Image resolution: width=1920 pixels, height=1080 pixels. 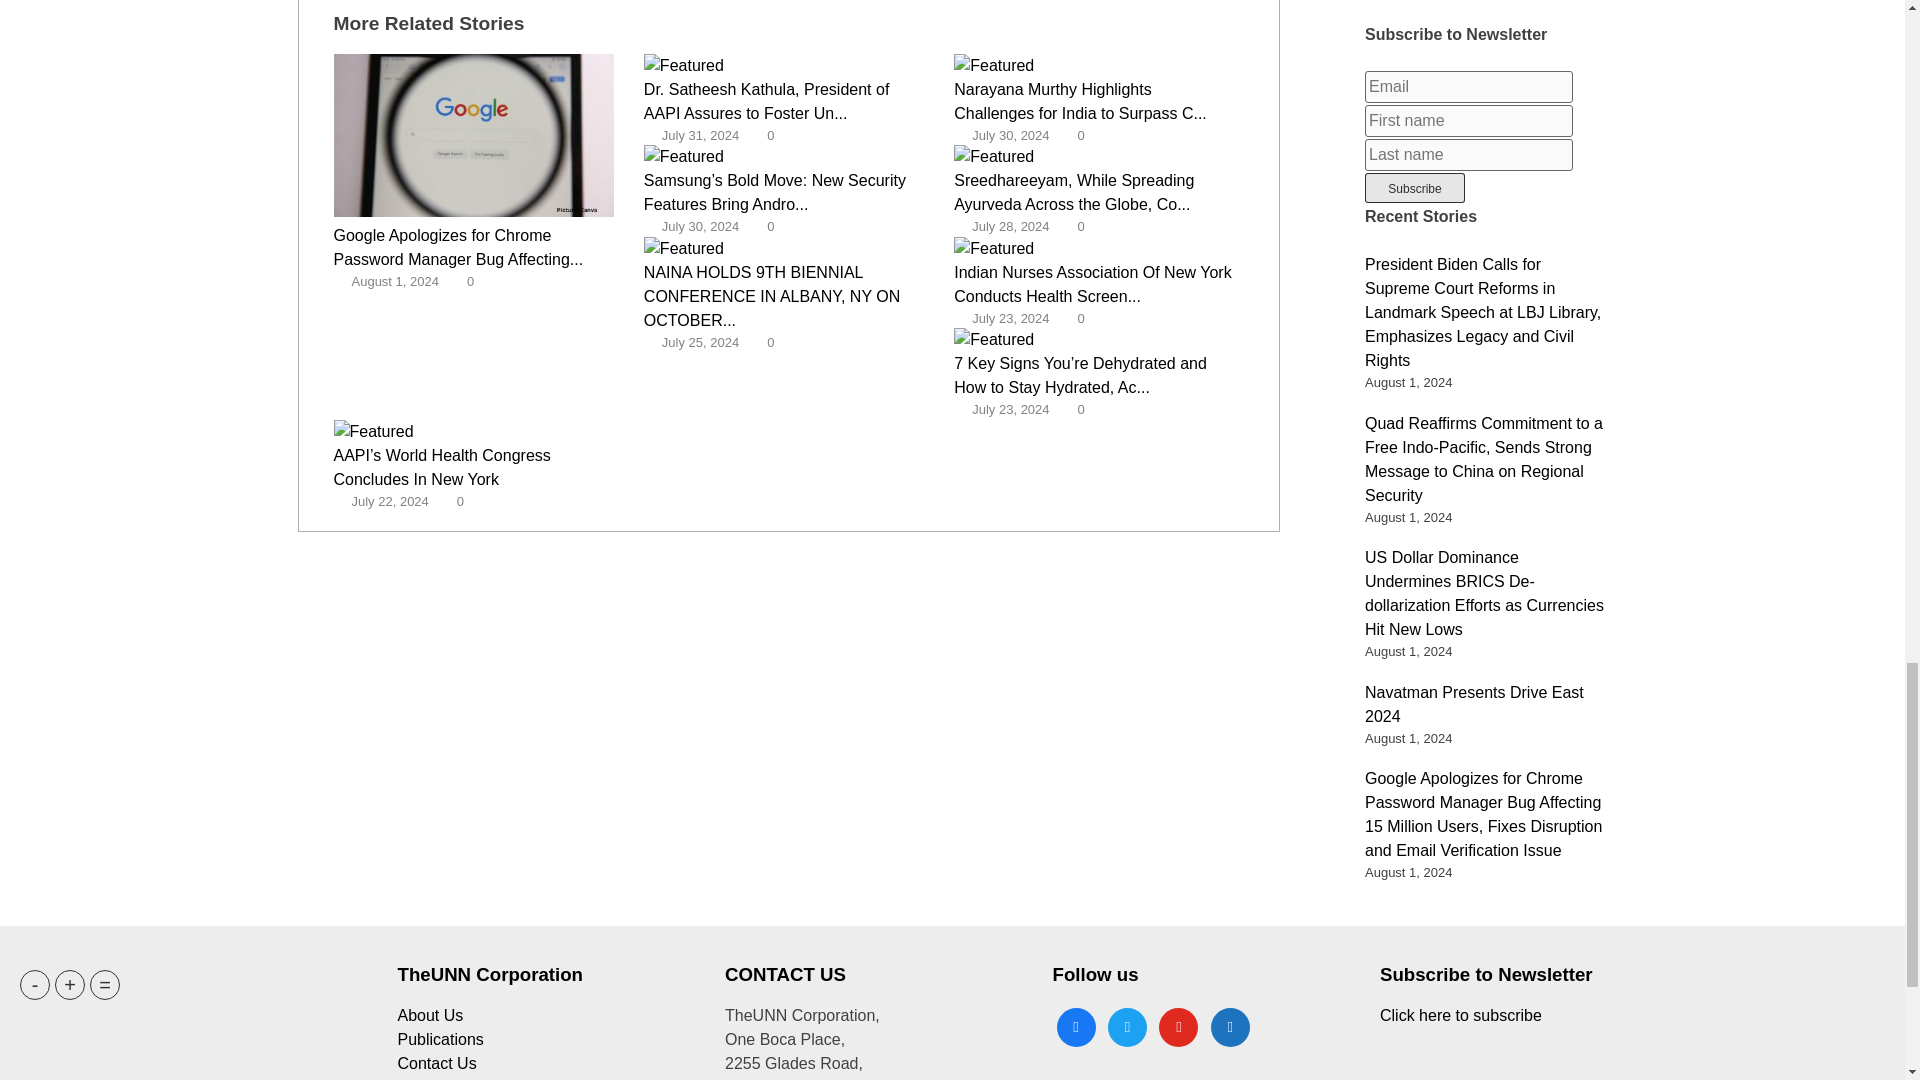 What do you see at coordinates (1075, 1025) in the screenshot?
I see `Facebook` at bounding box center [1075, 1025].